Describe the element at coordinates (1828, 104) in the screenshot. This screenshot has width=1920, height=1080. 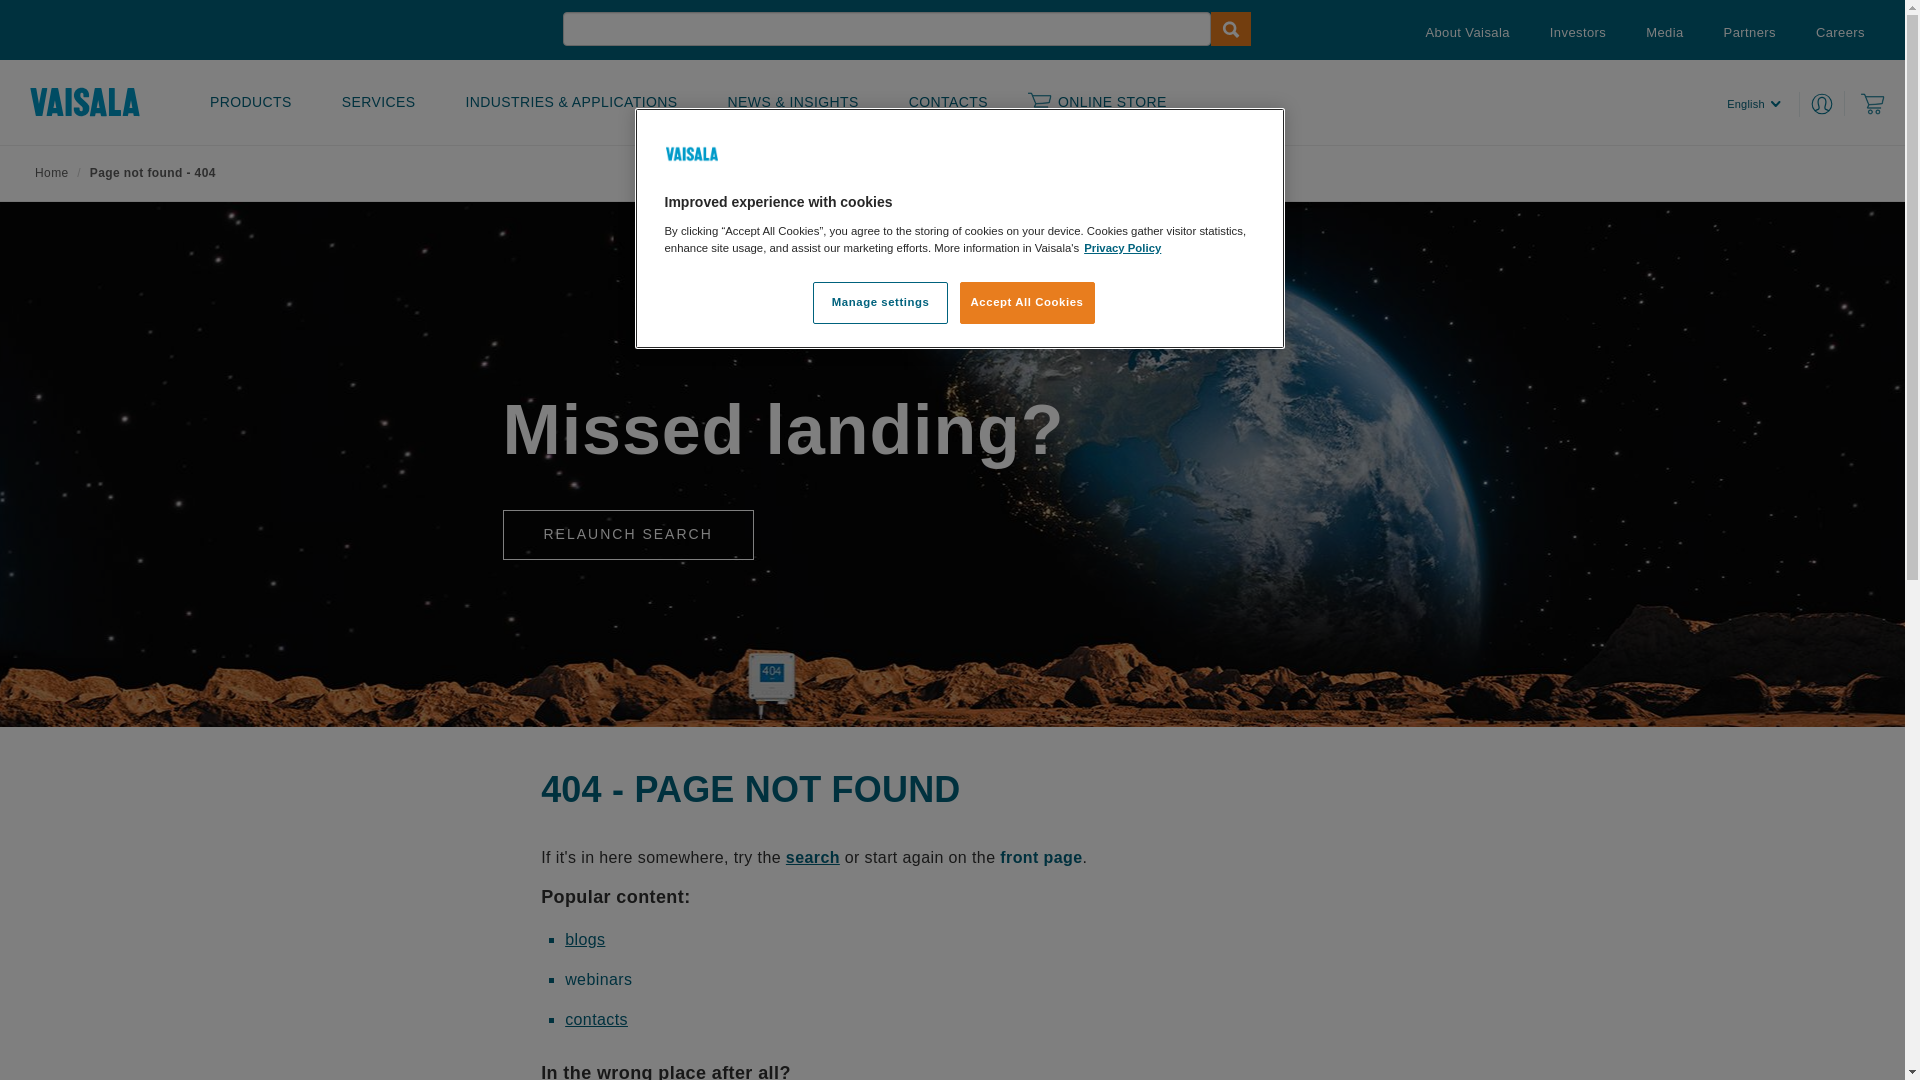
I see `Login to MyVaisala` at that location.